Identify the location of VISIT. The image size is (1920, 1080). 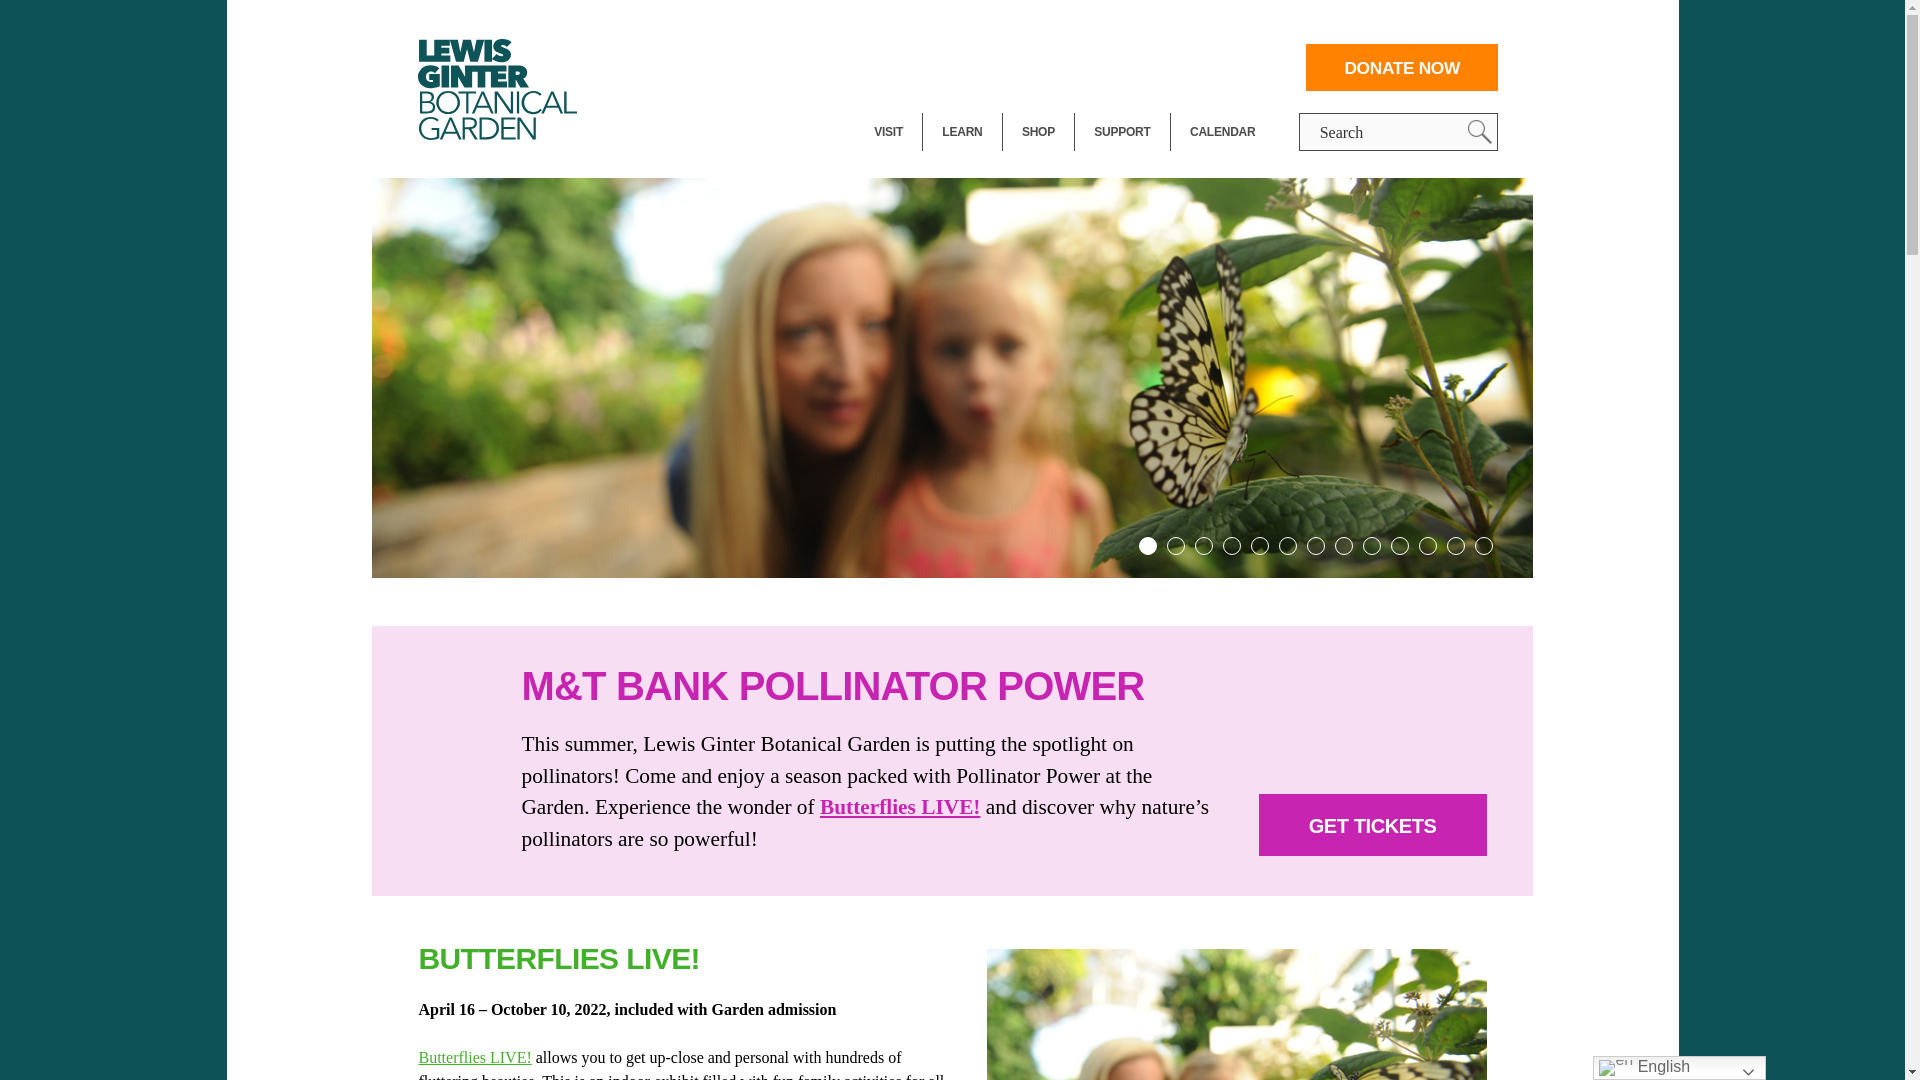
(888, 132).